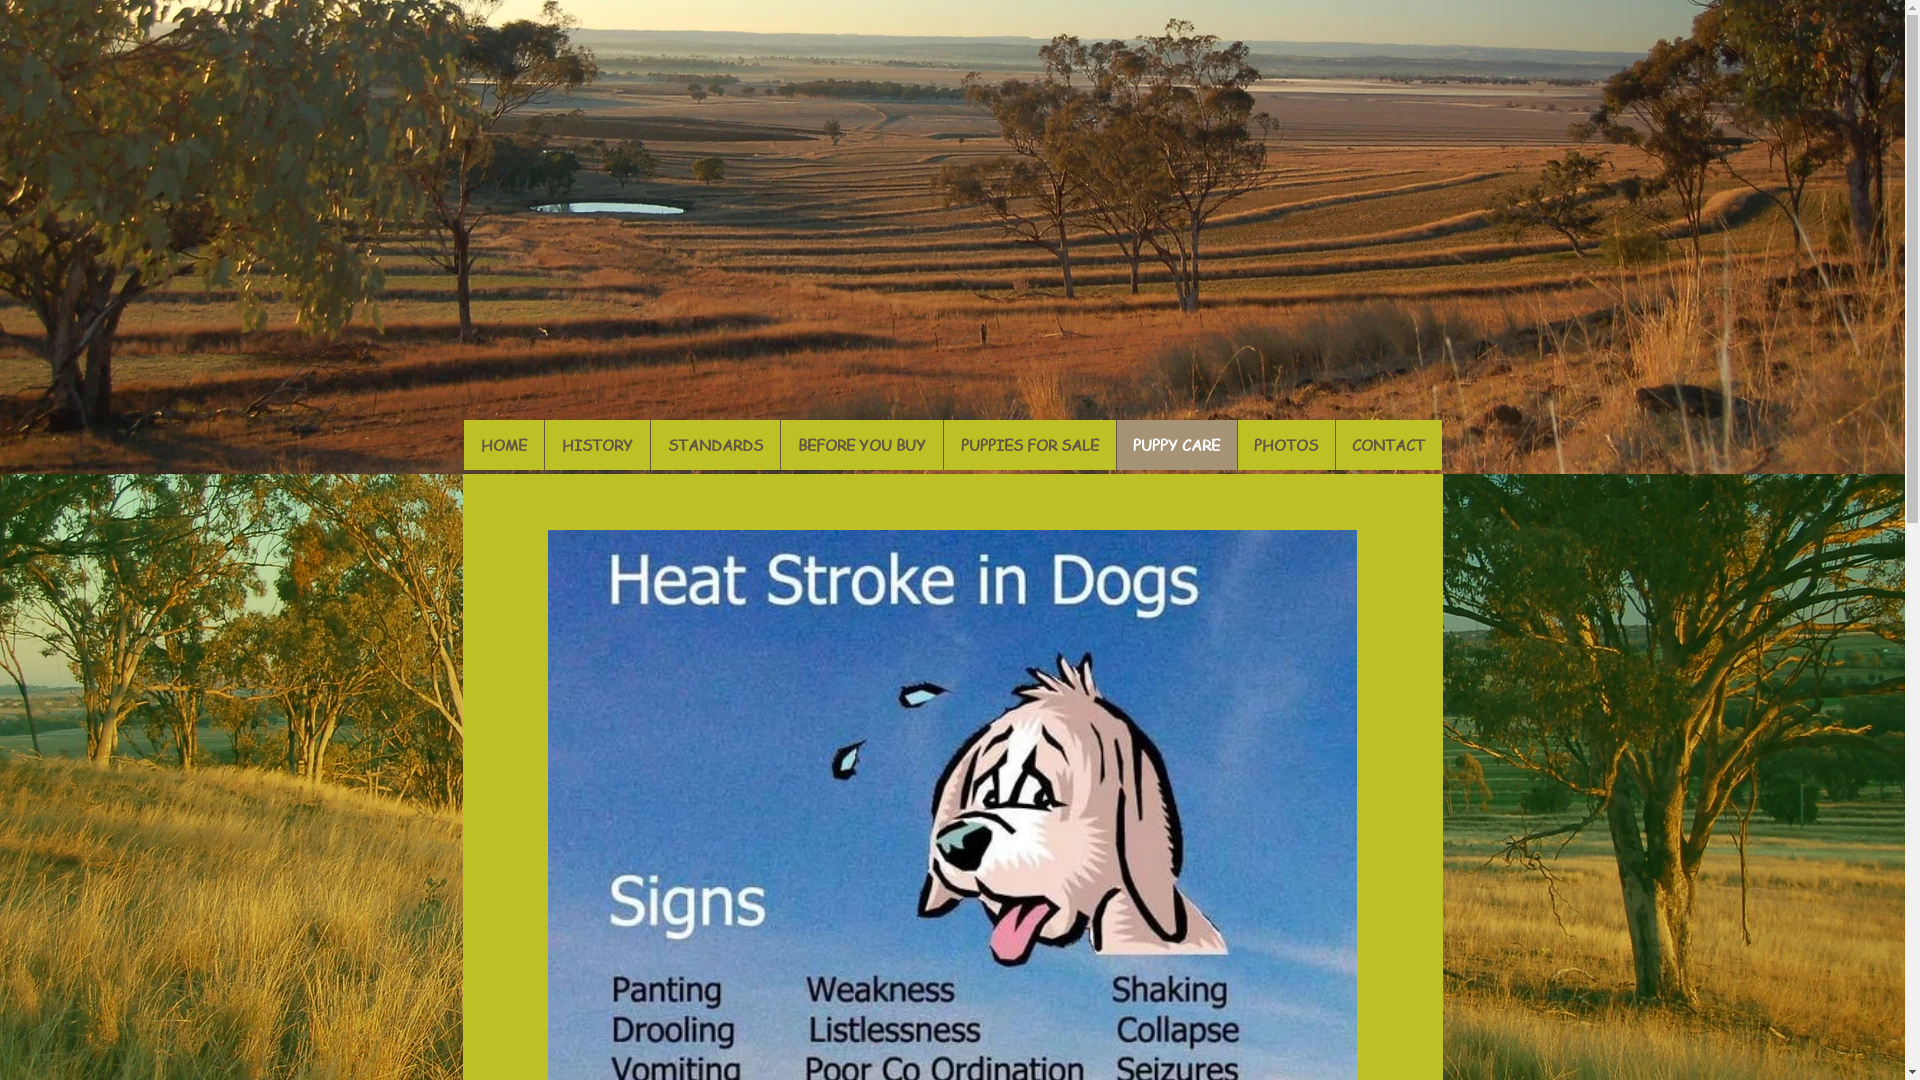 The height and width of the screenshot is (1080, 1920). What do you see at coordinates (597, 445) in the screenshot?
I see `HISTORY` at bounding box center [597, 445].